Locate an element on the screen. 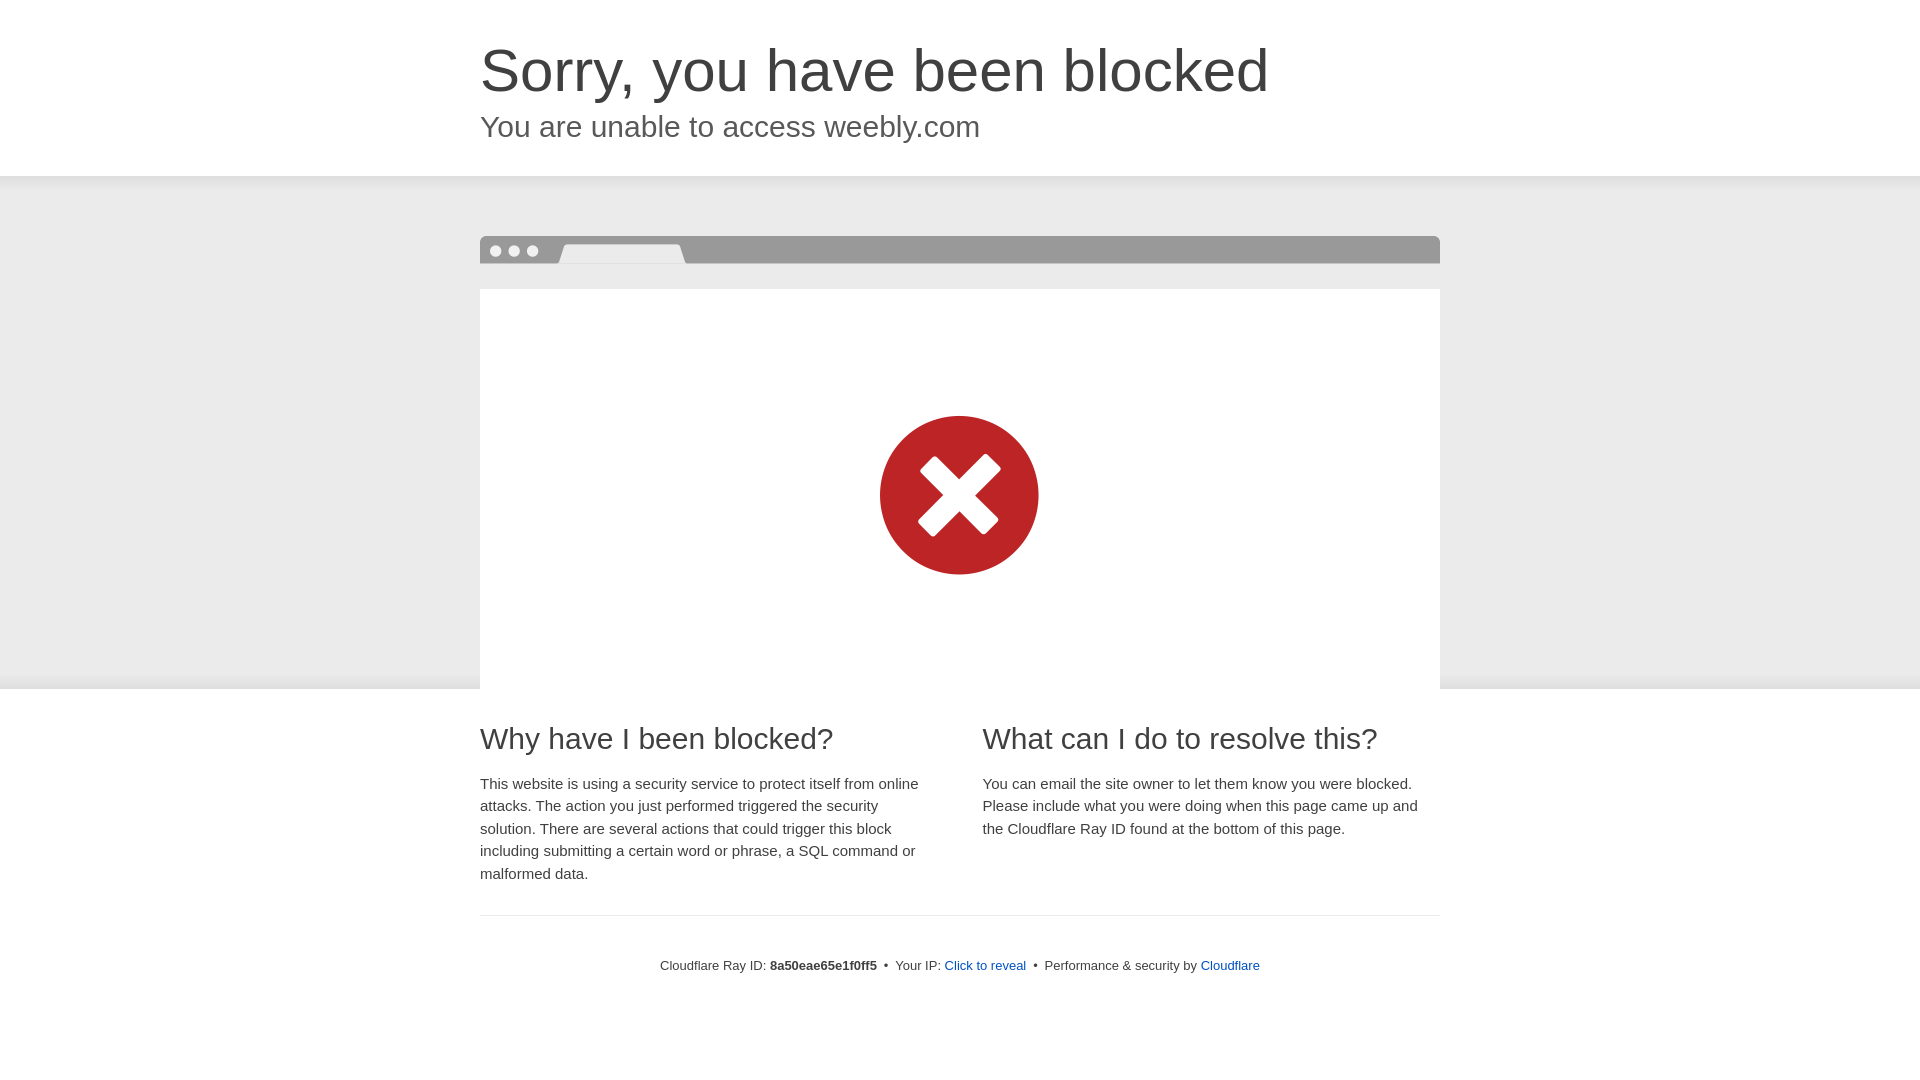 The image size is (1920, 1080). Click to reveal is located at coordinates (986, 966).